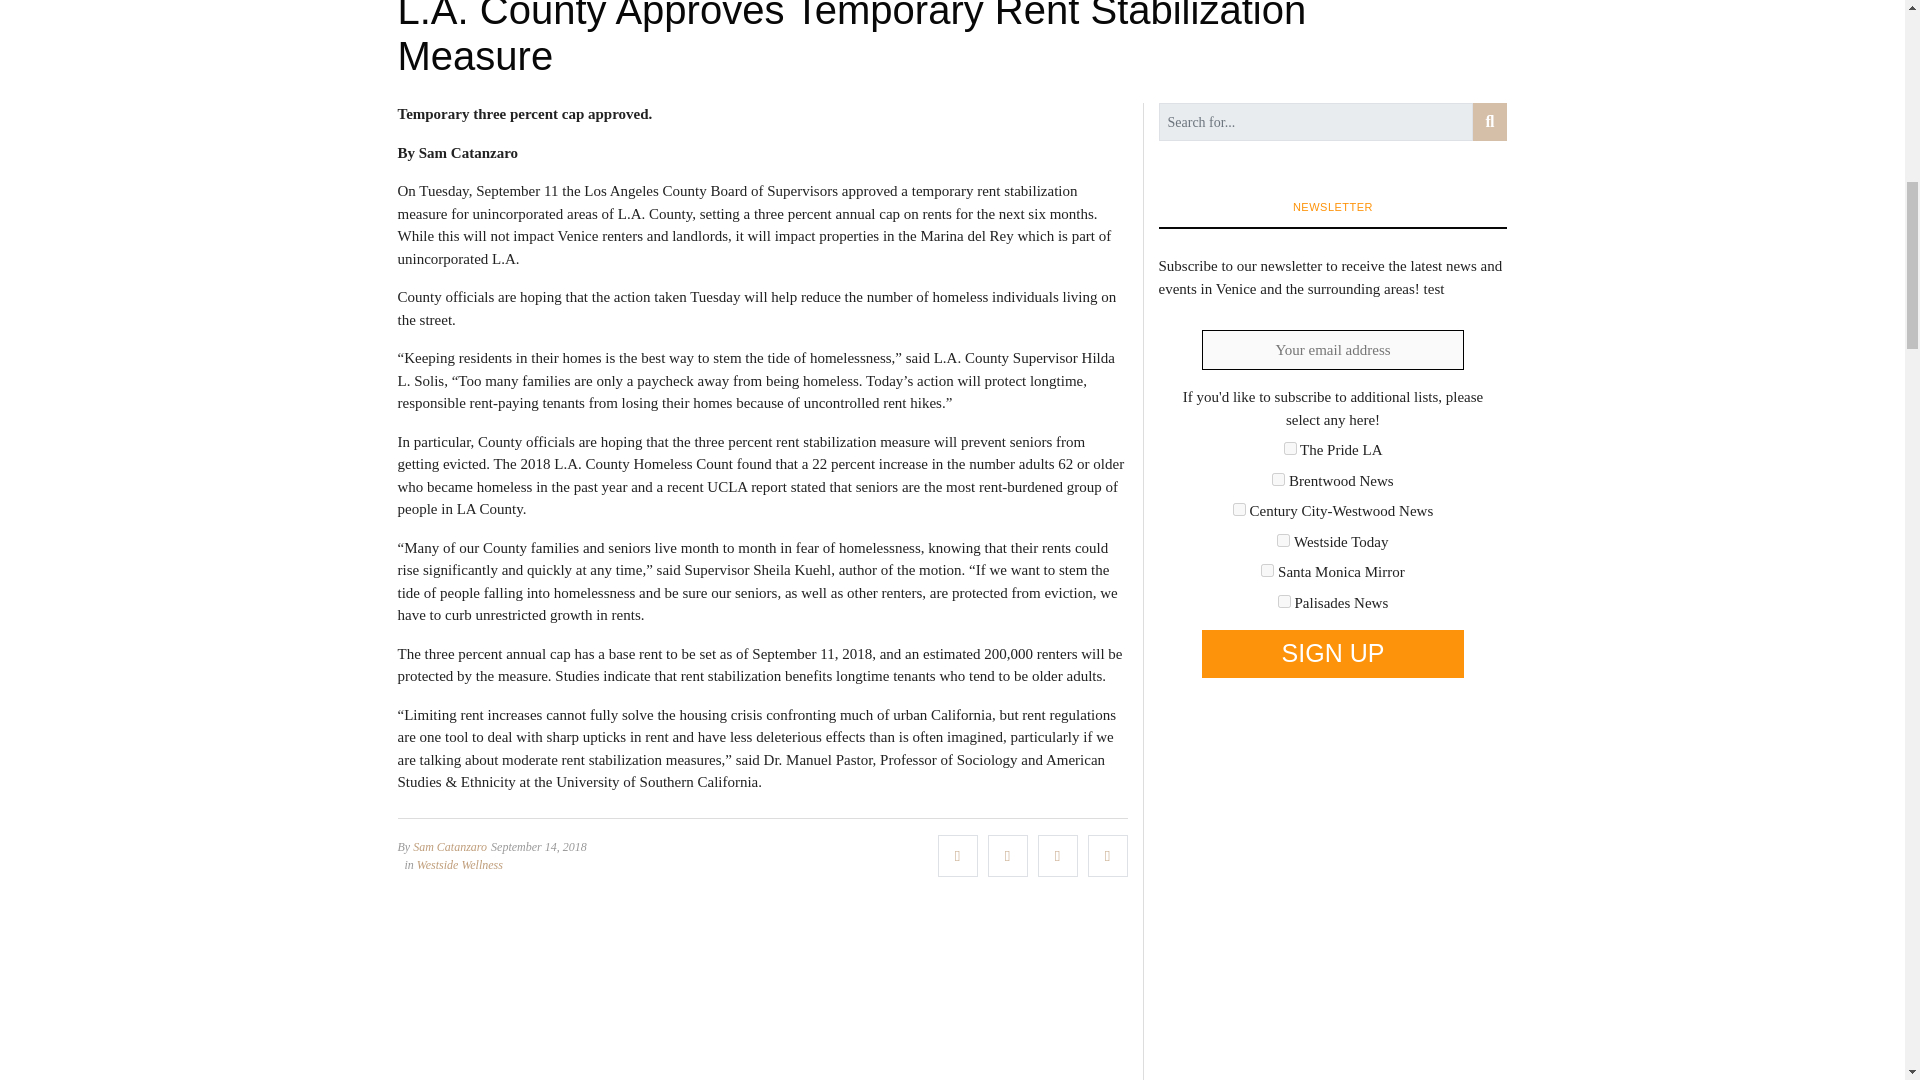 Image resolution: width=1920 pixels, height=1080 pixels. Describe the element at coordinates (460, 864) in the screenshot. I see `Westside Wellness` at that location.